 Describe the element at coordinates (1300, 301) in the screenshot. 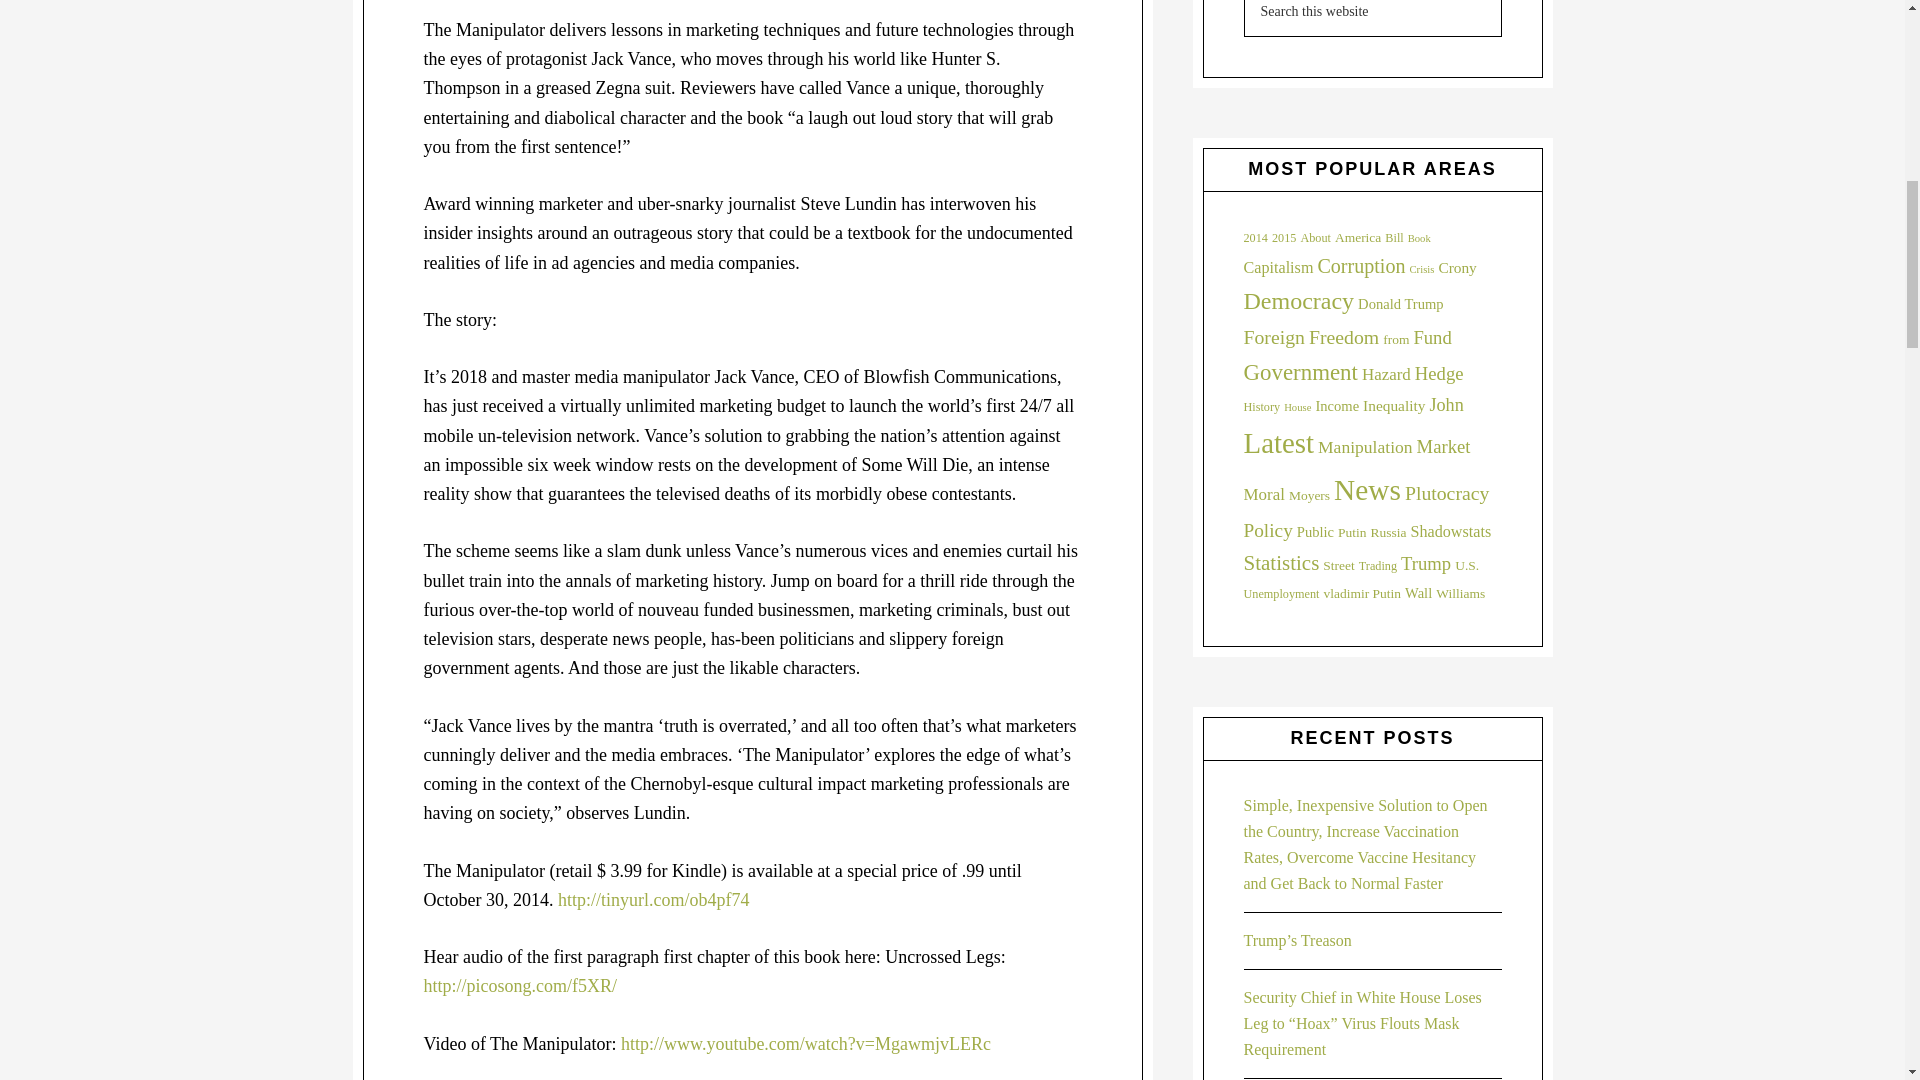

I see `Democracy` at that location.